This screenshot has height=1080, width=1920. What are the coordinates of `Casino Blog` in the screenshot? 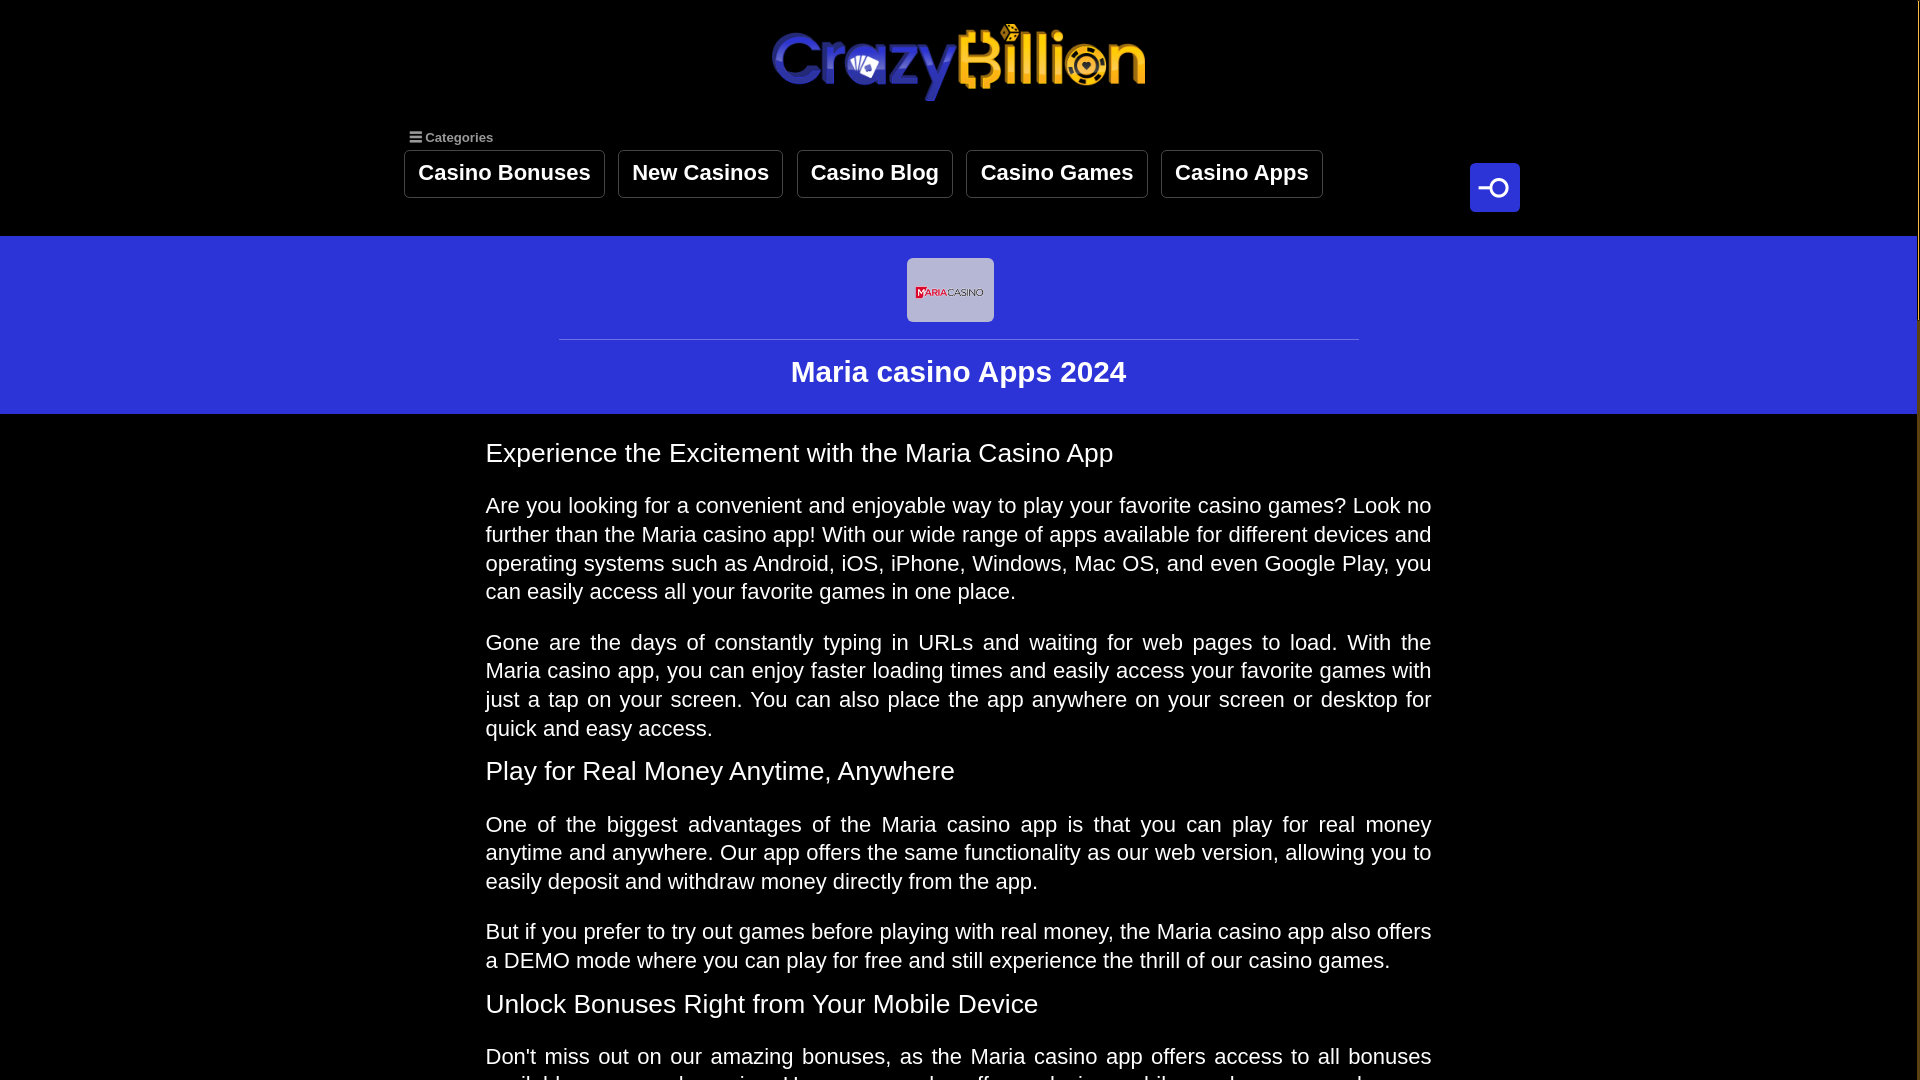 It's located at (875, 174).